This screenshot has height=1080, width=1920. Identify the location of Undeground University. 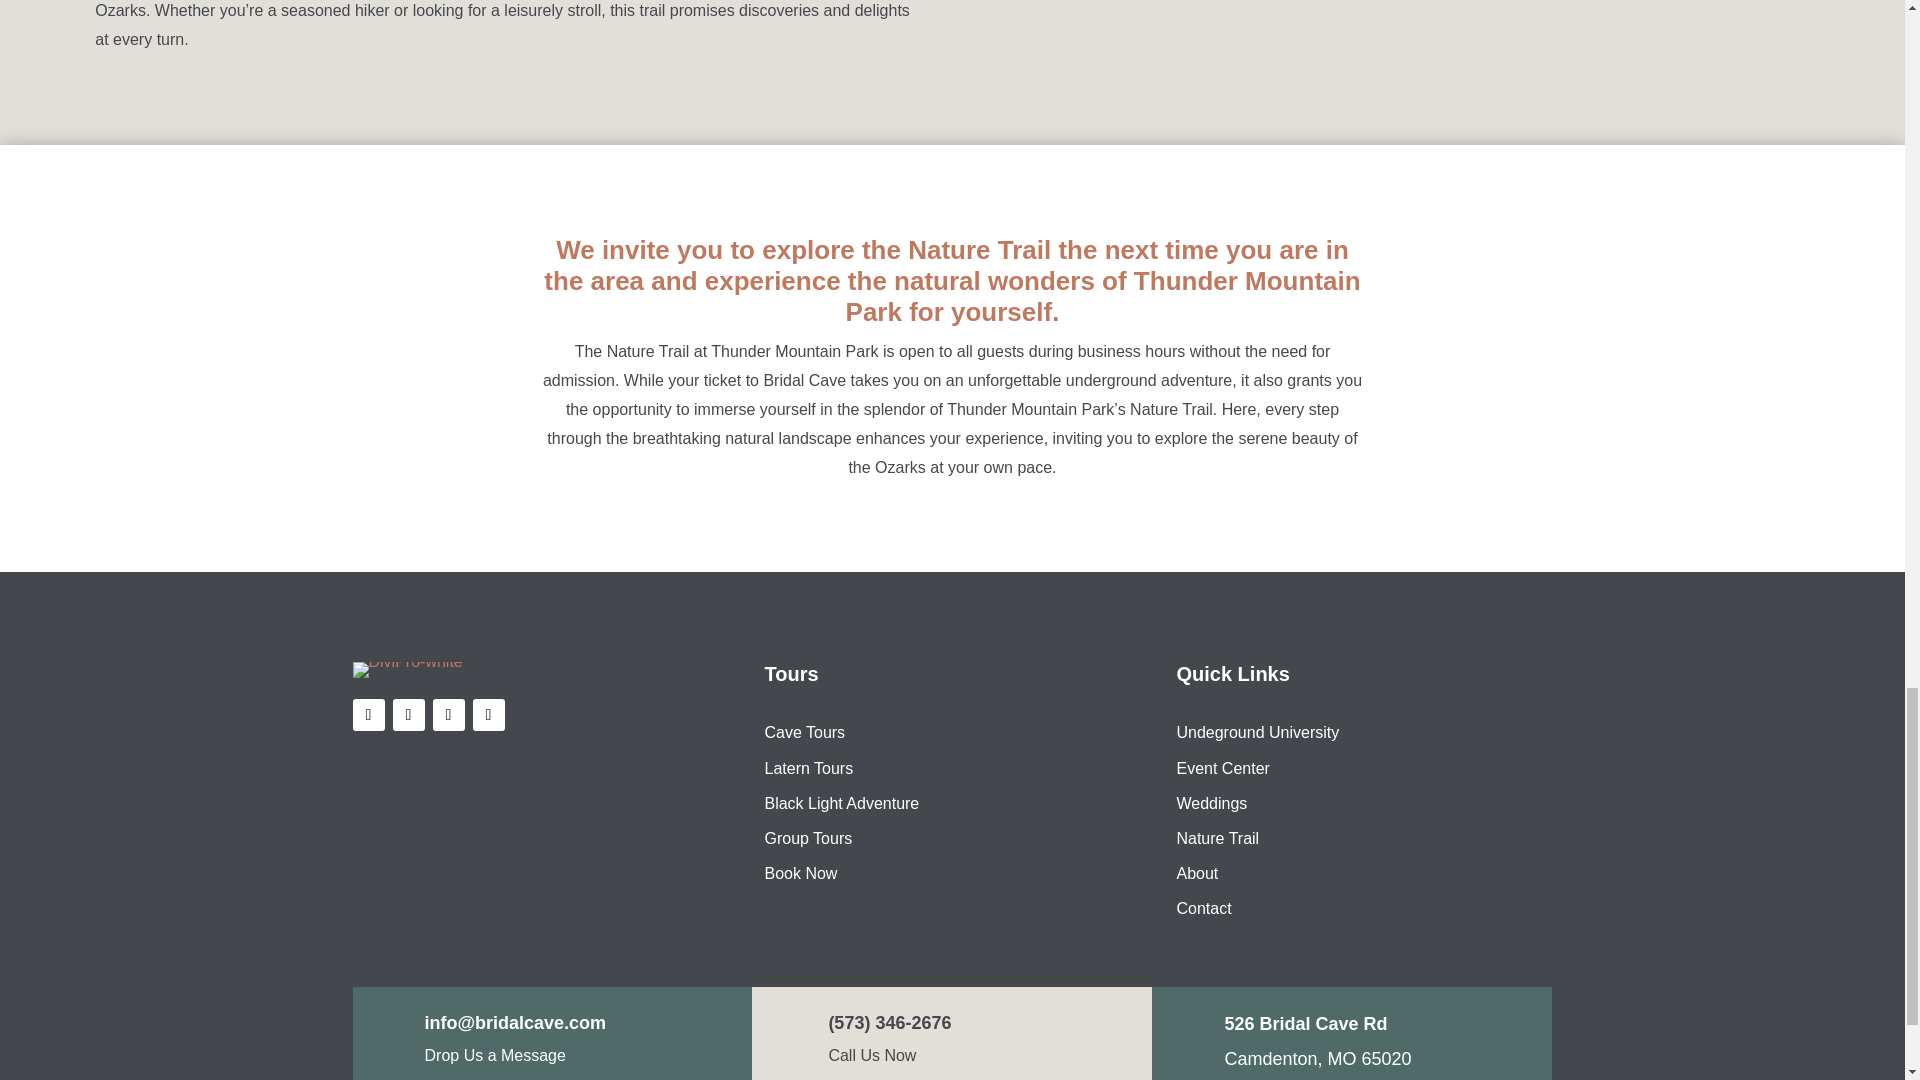
(1256, 732).